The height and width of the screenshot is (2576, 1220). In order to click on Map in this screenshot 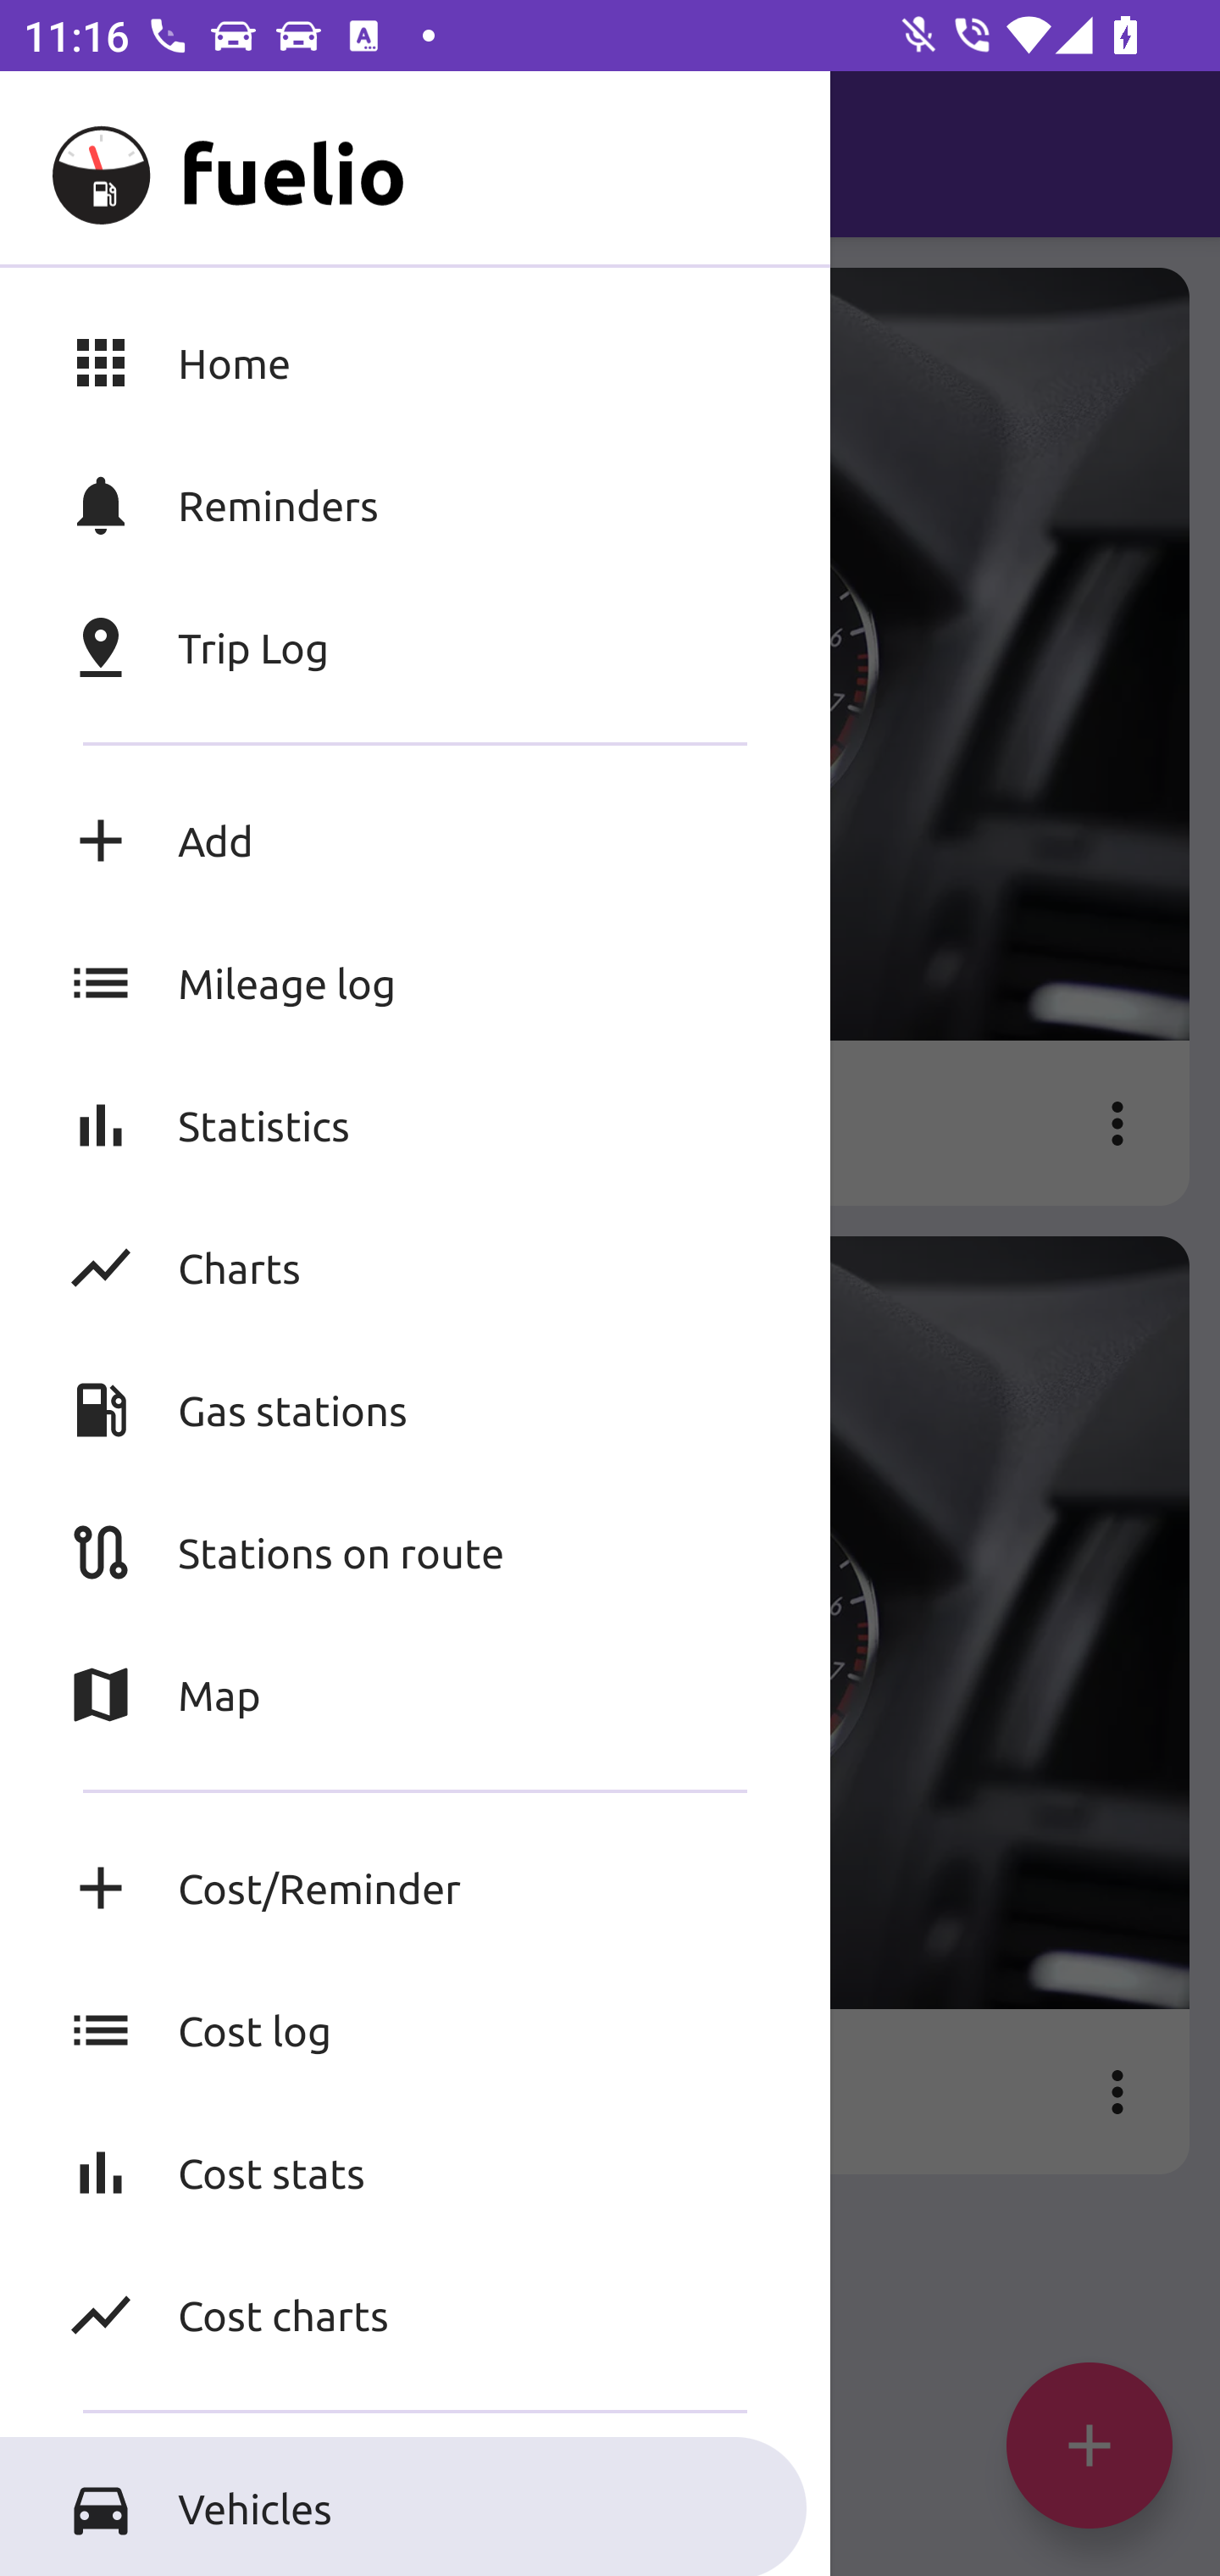, I will do `click(415, 1695)`.